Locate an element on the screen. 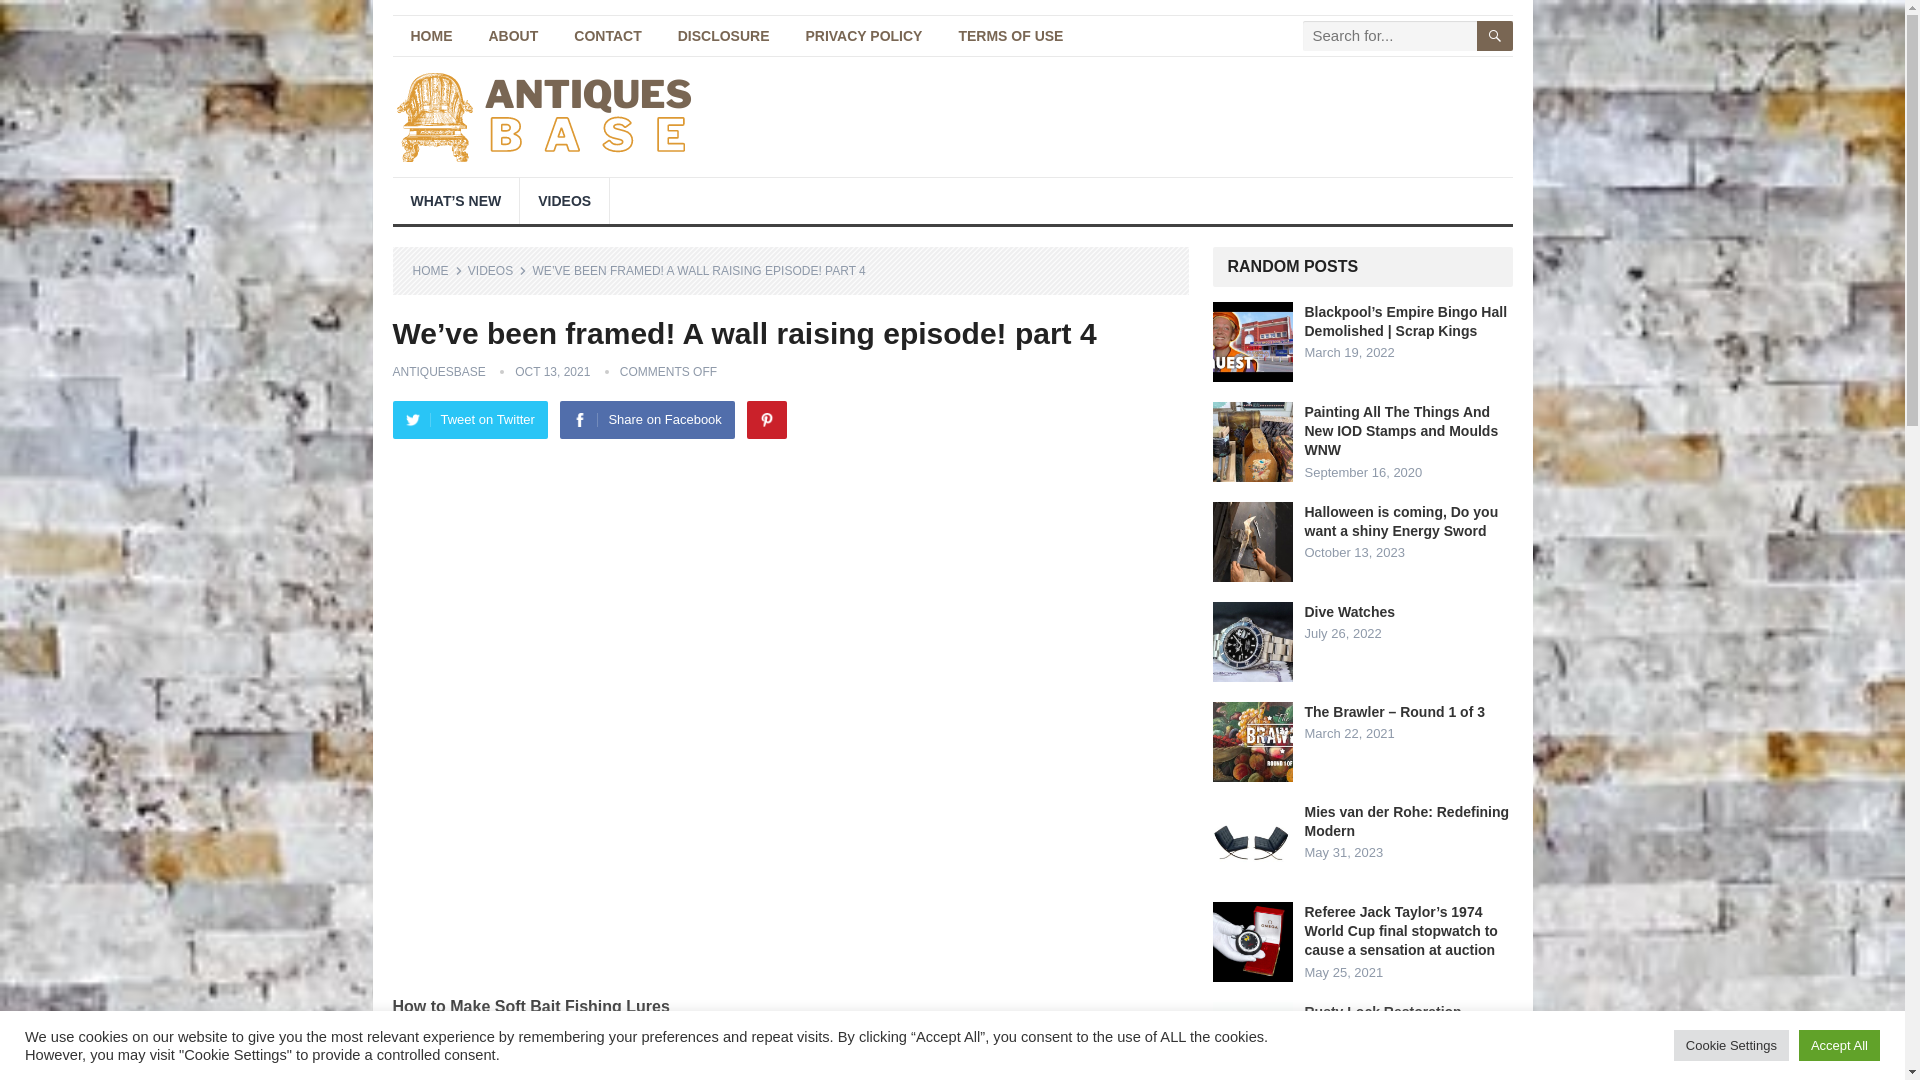 Image resolution: width=1920 pixels, height=1080 pixels. Painting All The Things And New IOD Stamps and Moulds WNW 14 is located at coordinates (1252, 441).